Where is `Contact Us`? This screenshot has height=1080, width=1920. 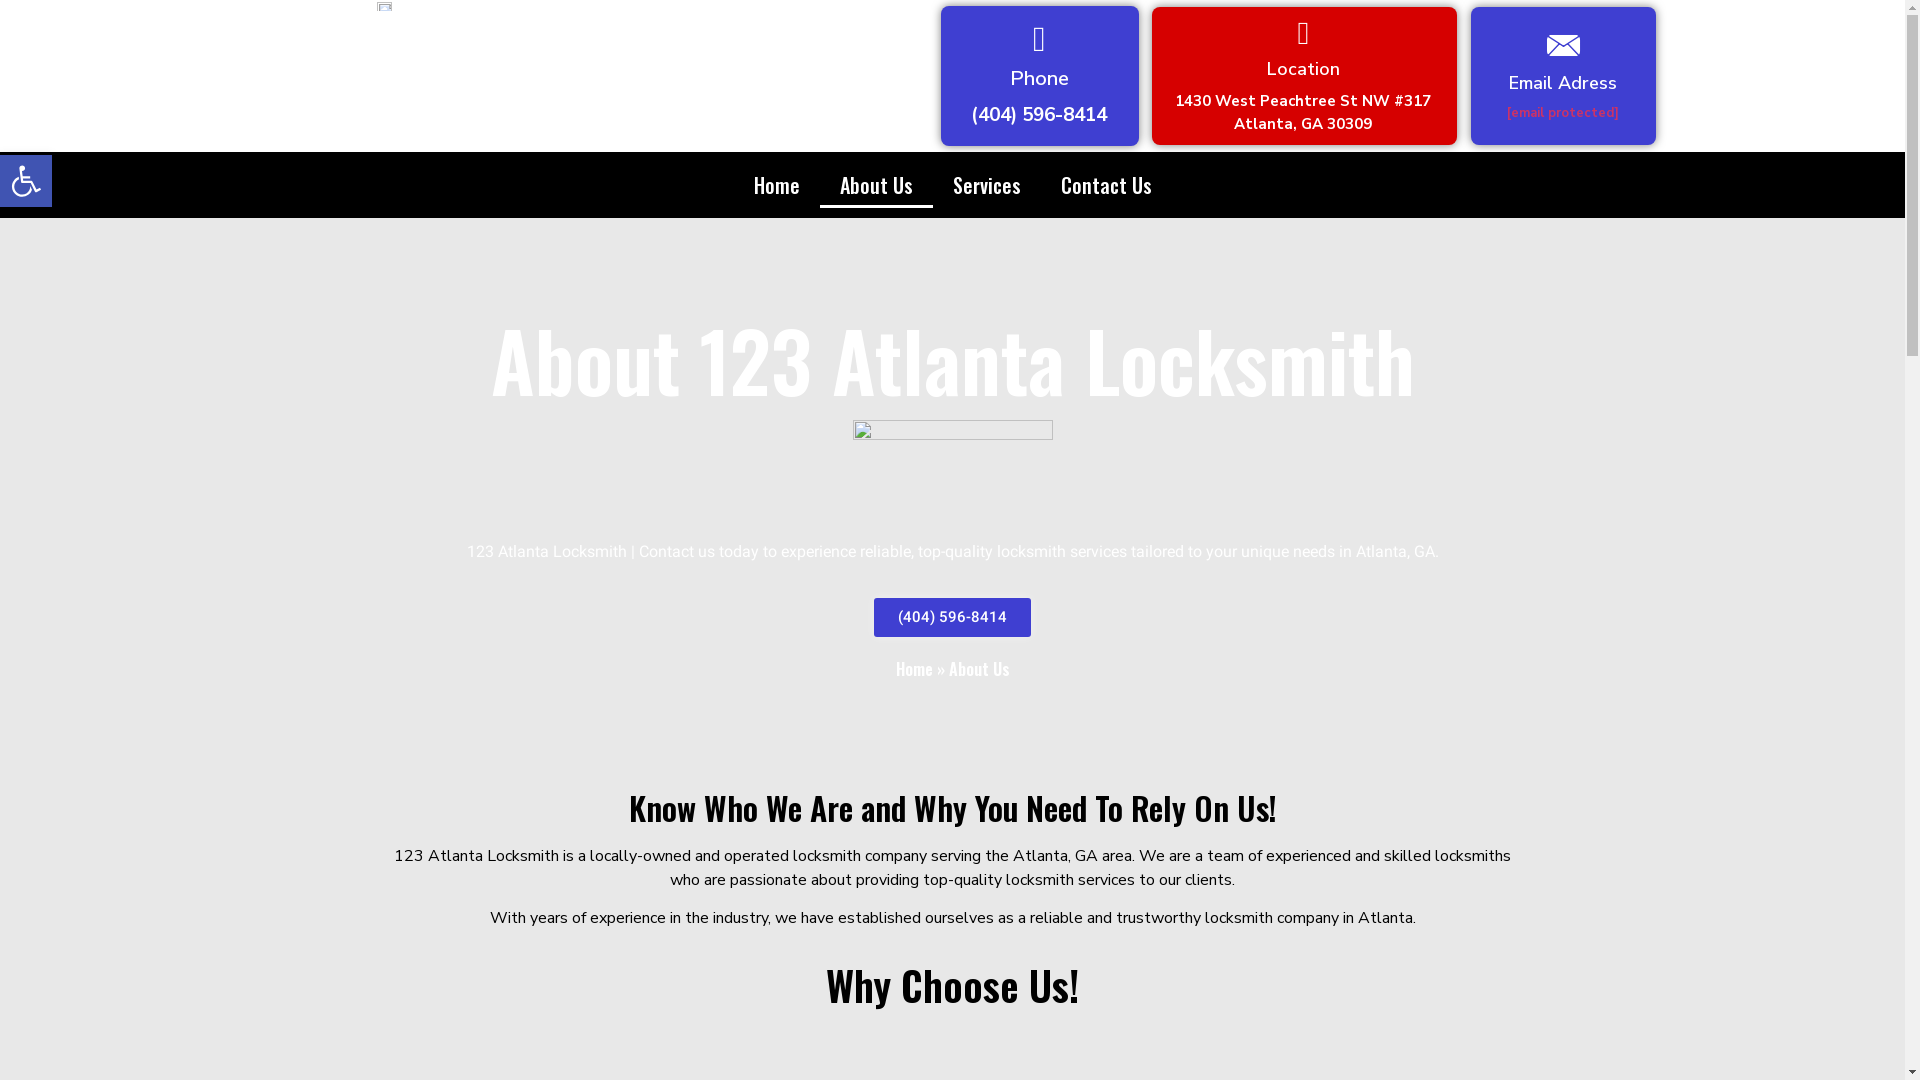 Contact Us is located at coordinates (1106, 185).